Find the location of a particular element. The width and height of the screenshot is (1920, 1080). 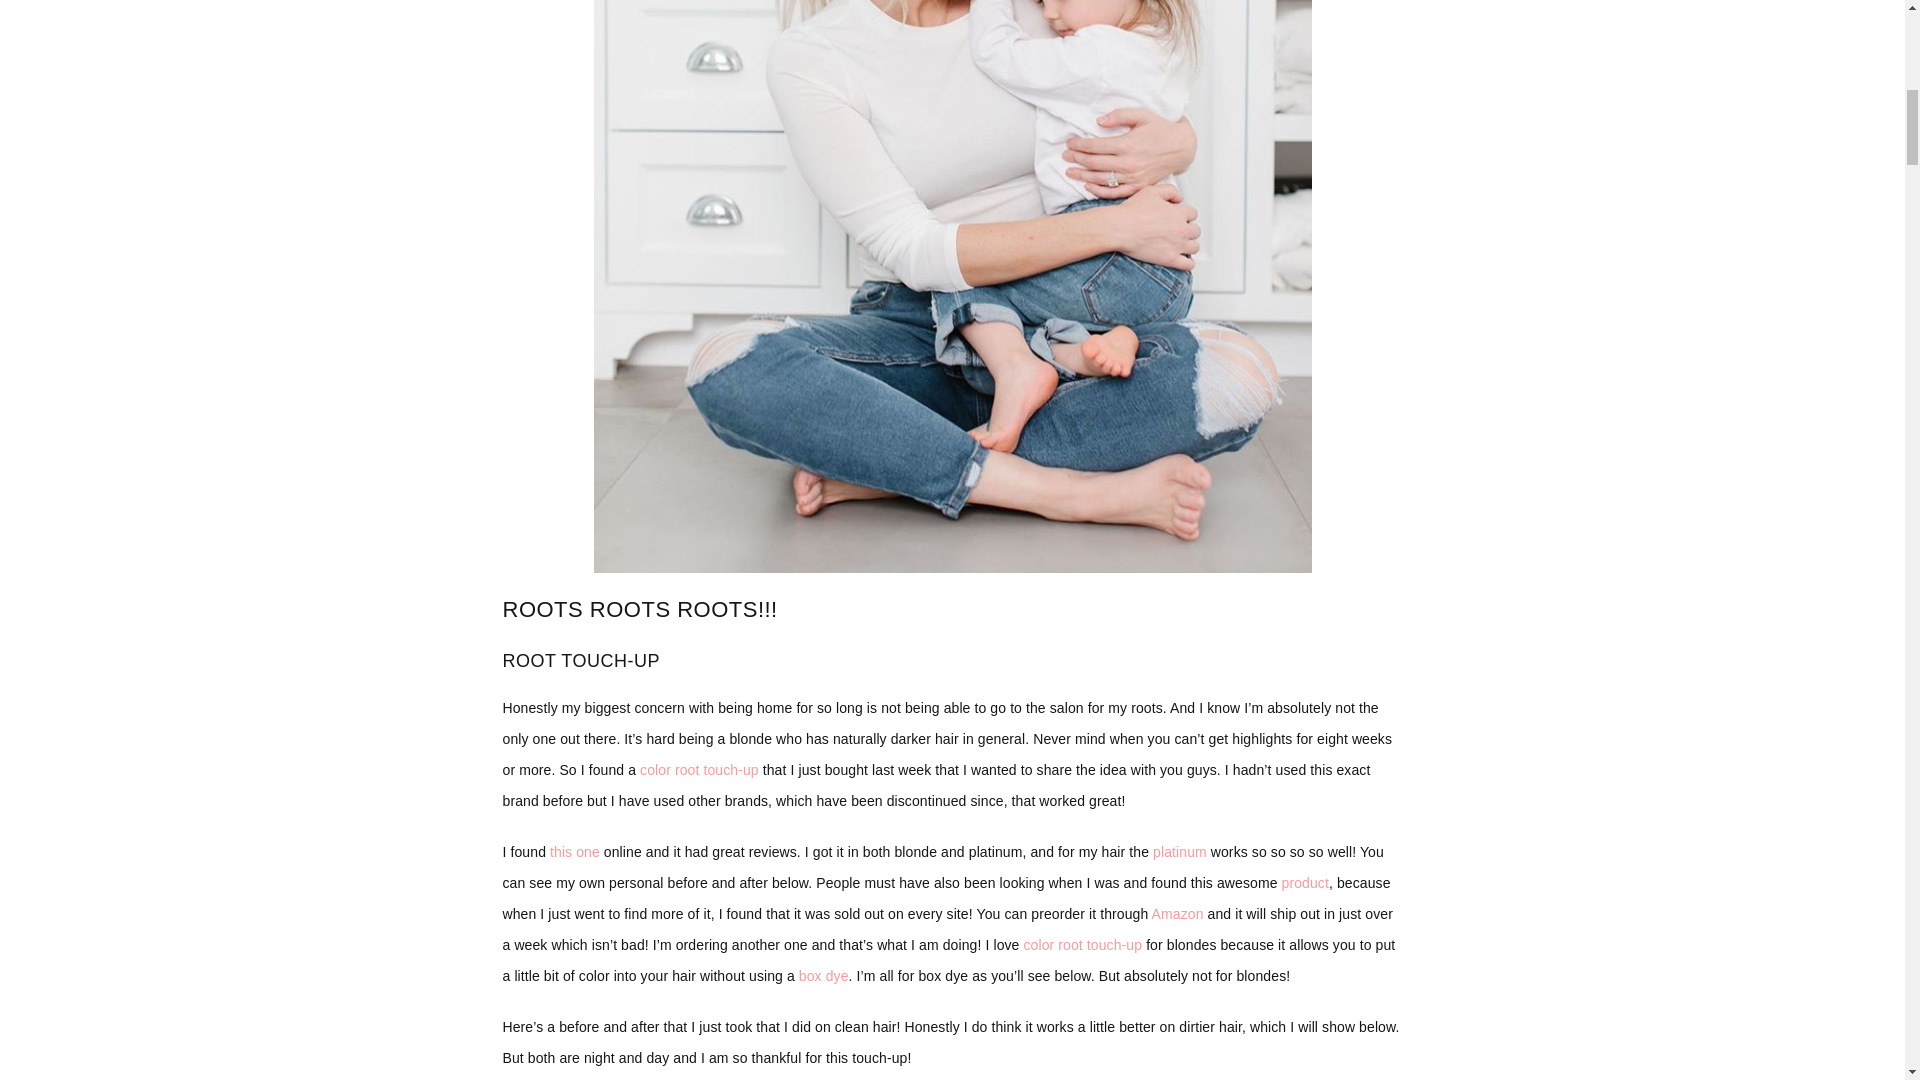

color root touch-up is located at coordinates (700, 770).